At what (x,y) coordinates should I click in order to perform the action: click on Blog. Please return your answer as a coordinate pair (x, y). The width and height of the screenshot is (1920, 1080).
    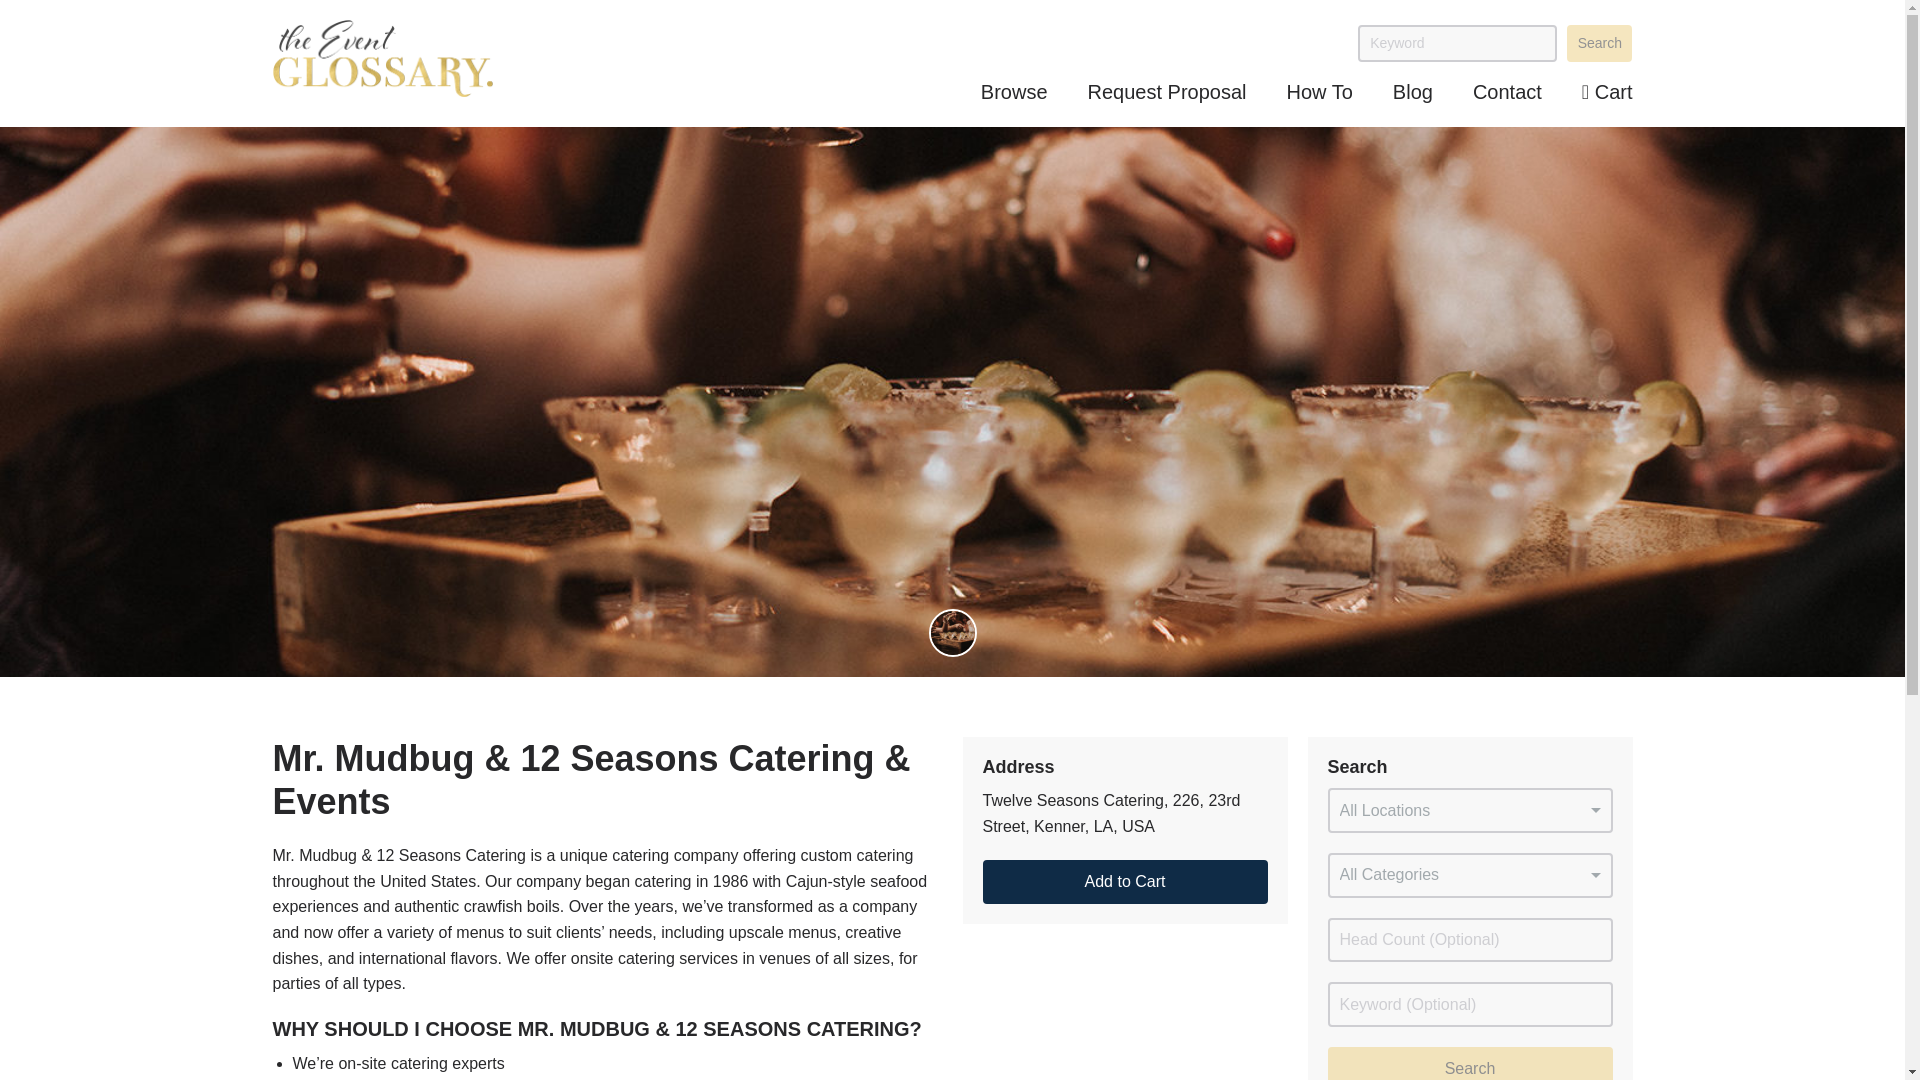
    Looking at the image, I should click on (1412, 92).